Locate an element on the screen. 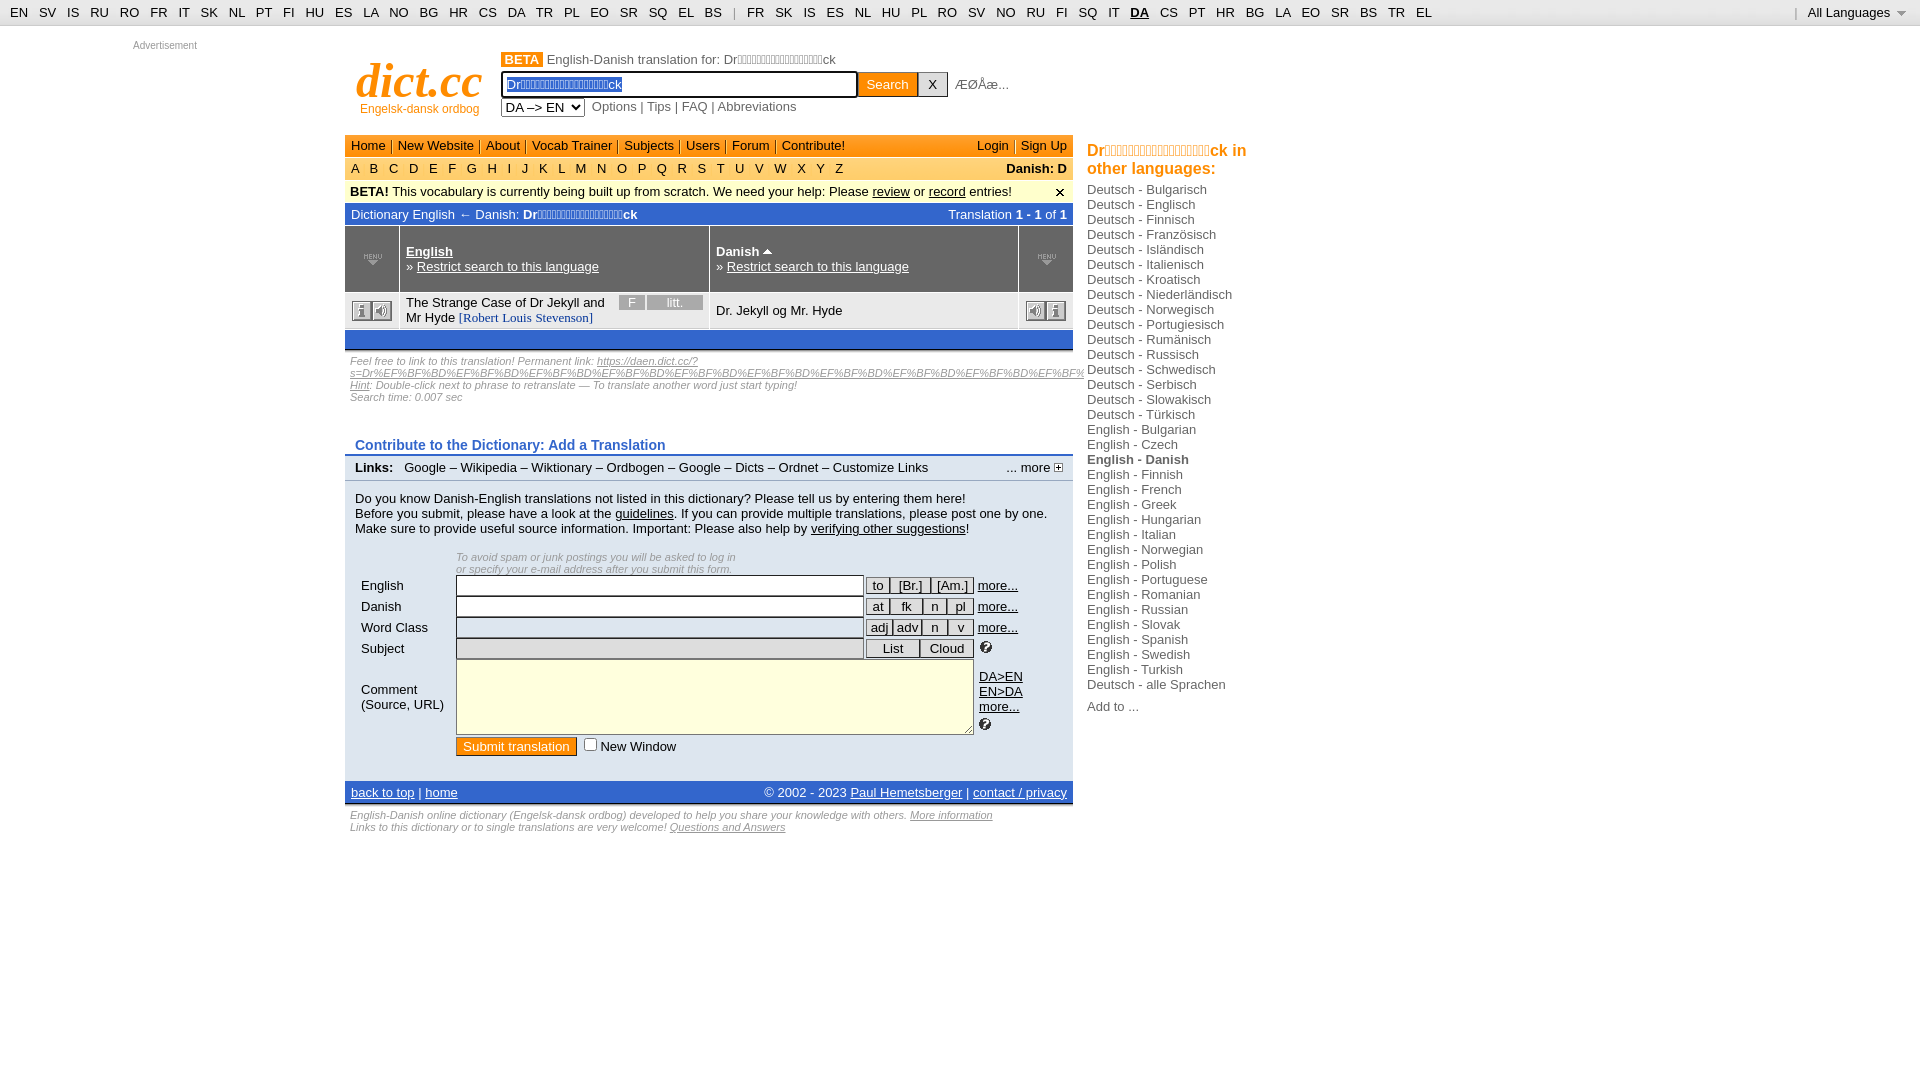 The width and height of the screenshot is (1920, 1080). HR is located at coordinates (1226, 12).